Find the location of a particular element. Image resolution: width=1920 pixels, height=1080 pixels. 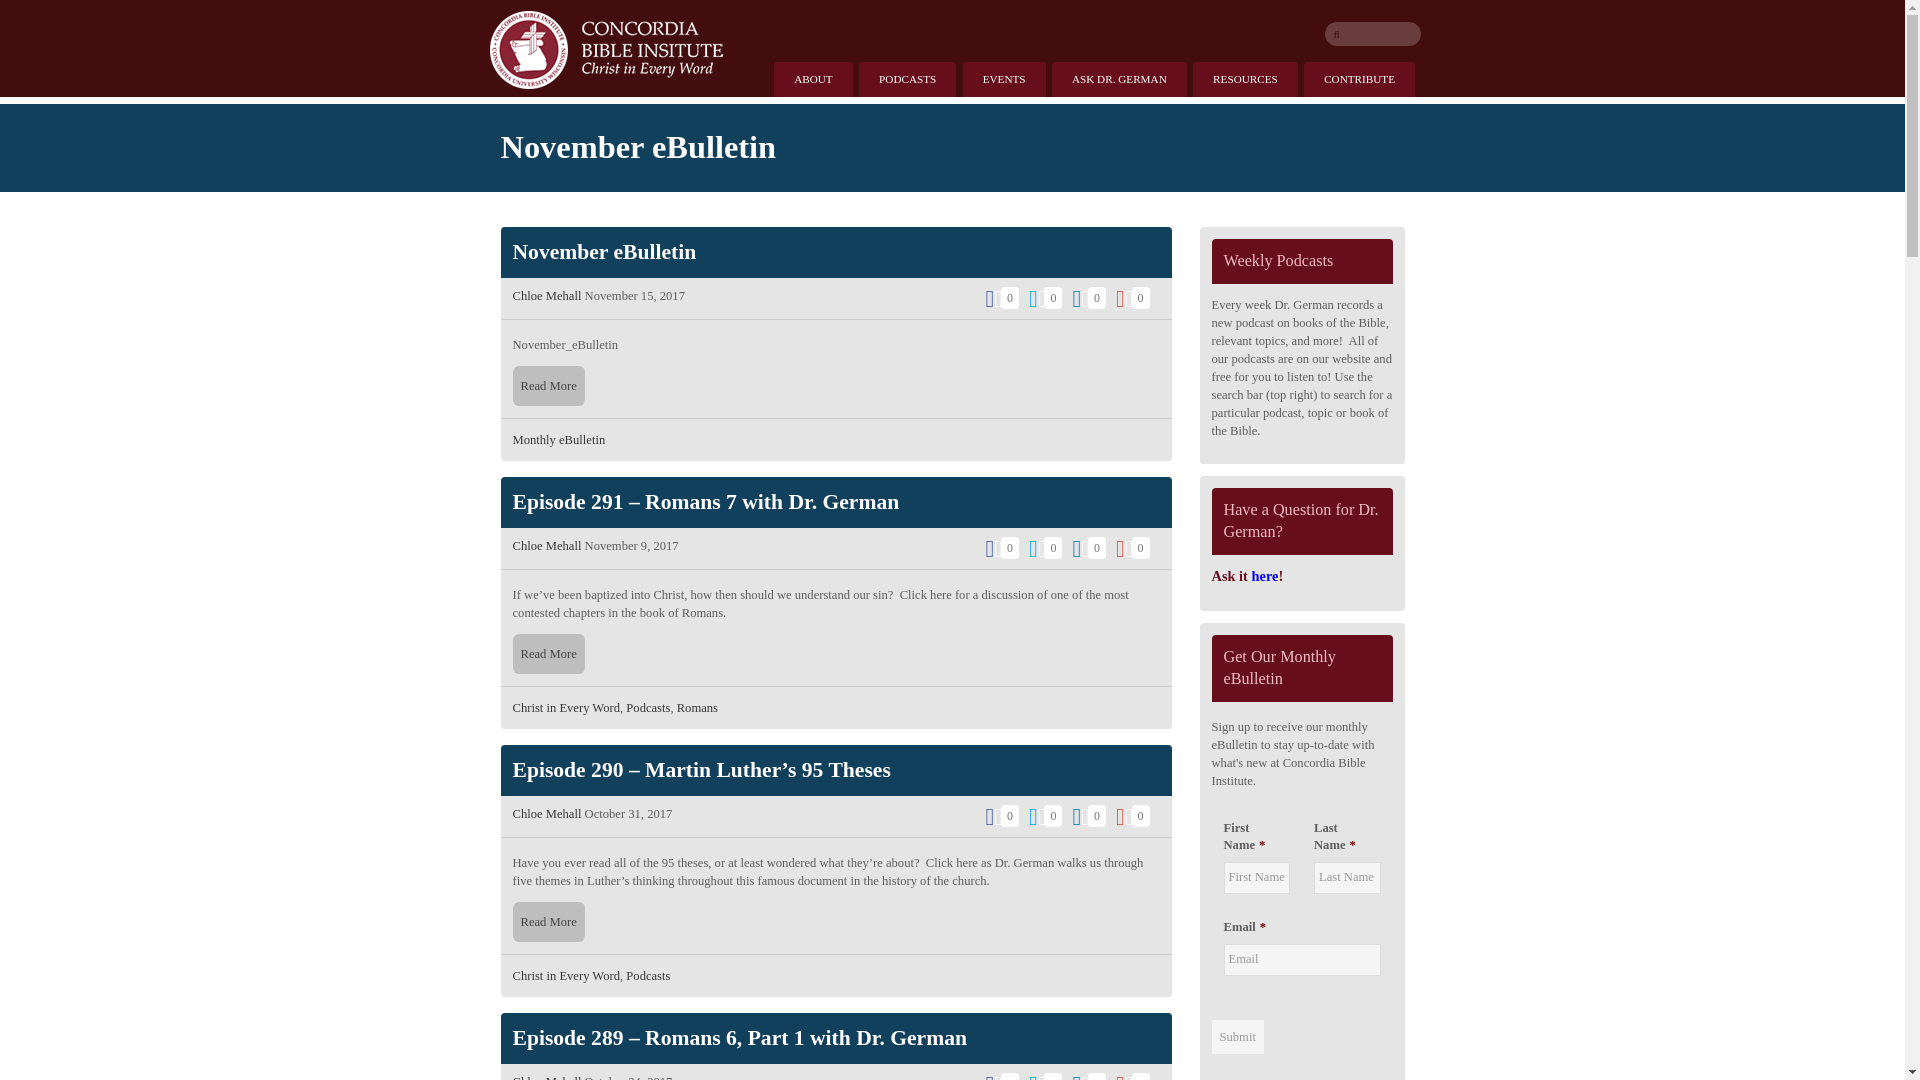

ABOUT is located at coordinates (812, 79).